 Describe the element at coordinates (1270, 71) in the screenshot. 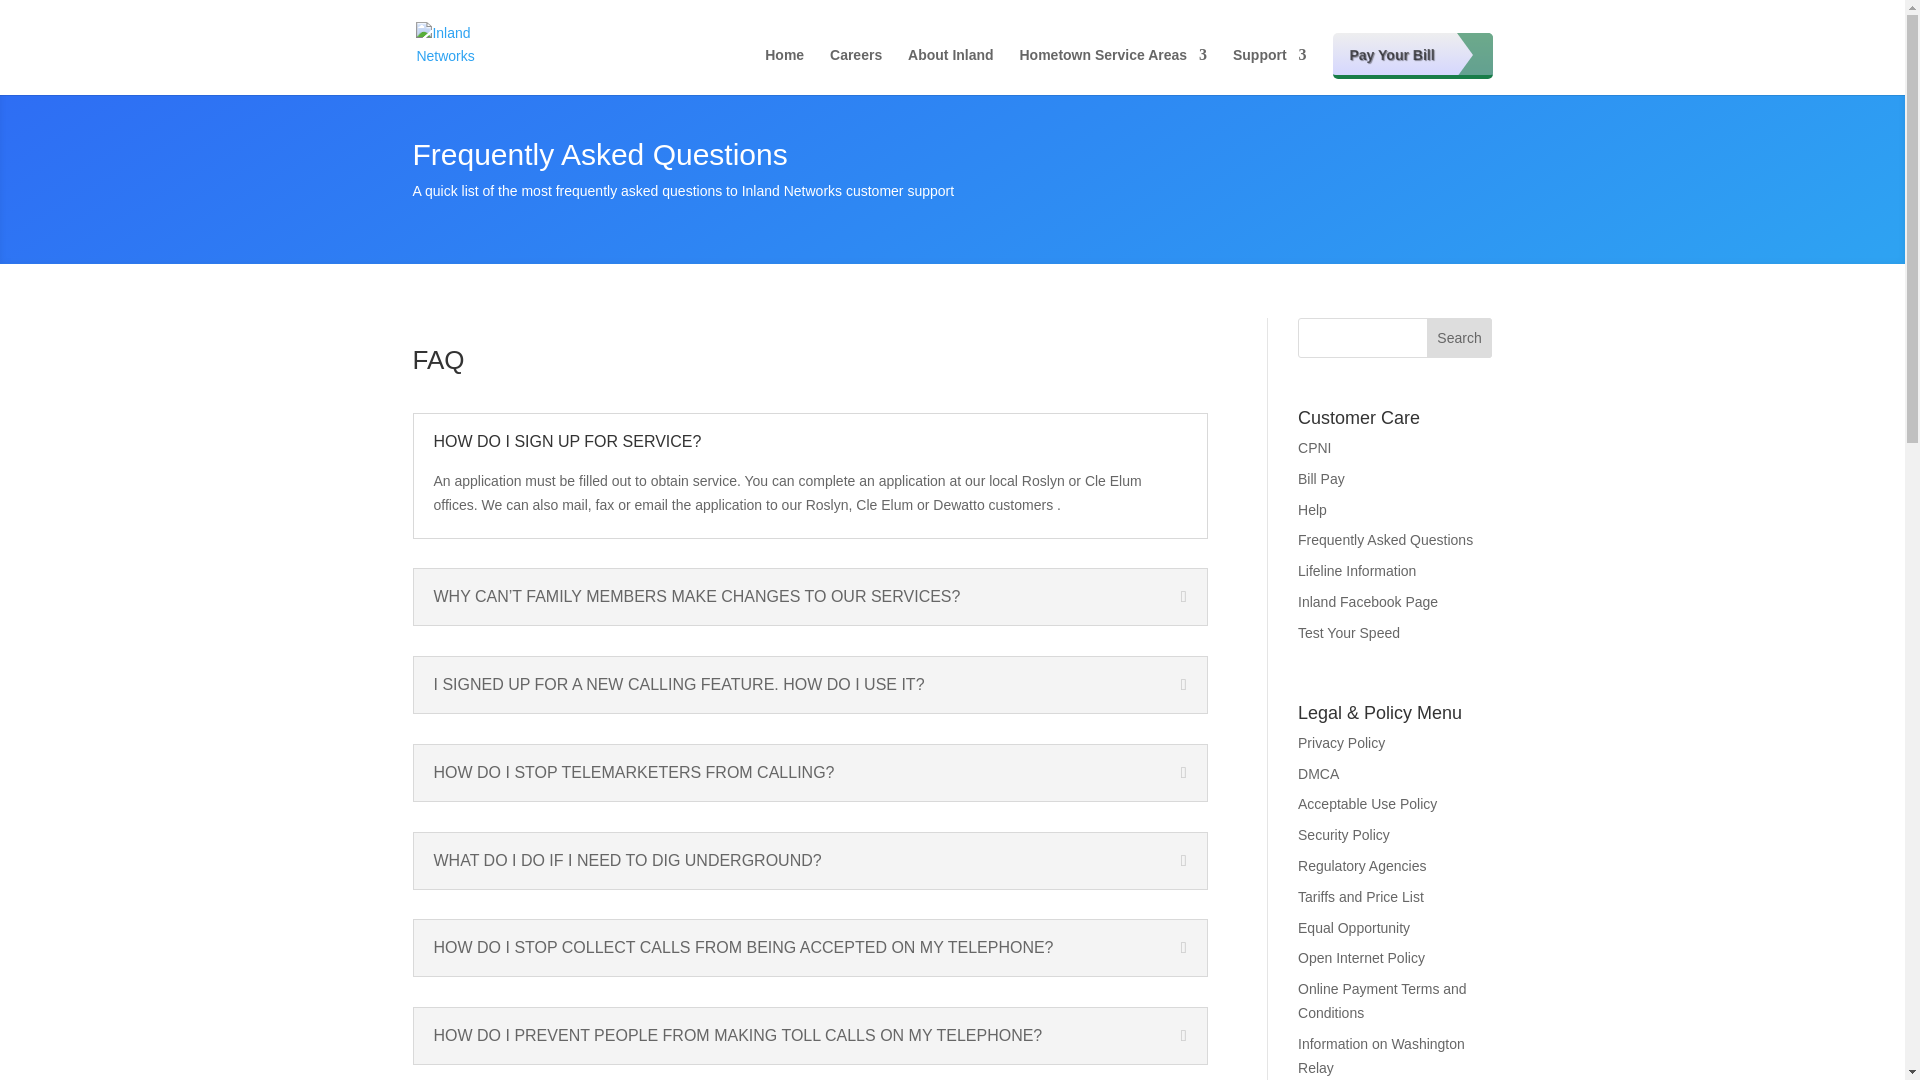

I see `Support` at that location.